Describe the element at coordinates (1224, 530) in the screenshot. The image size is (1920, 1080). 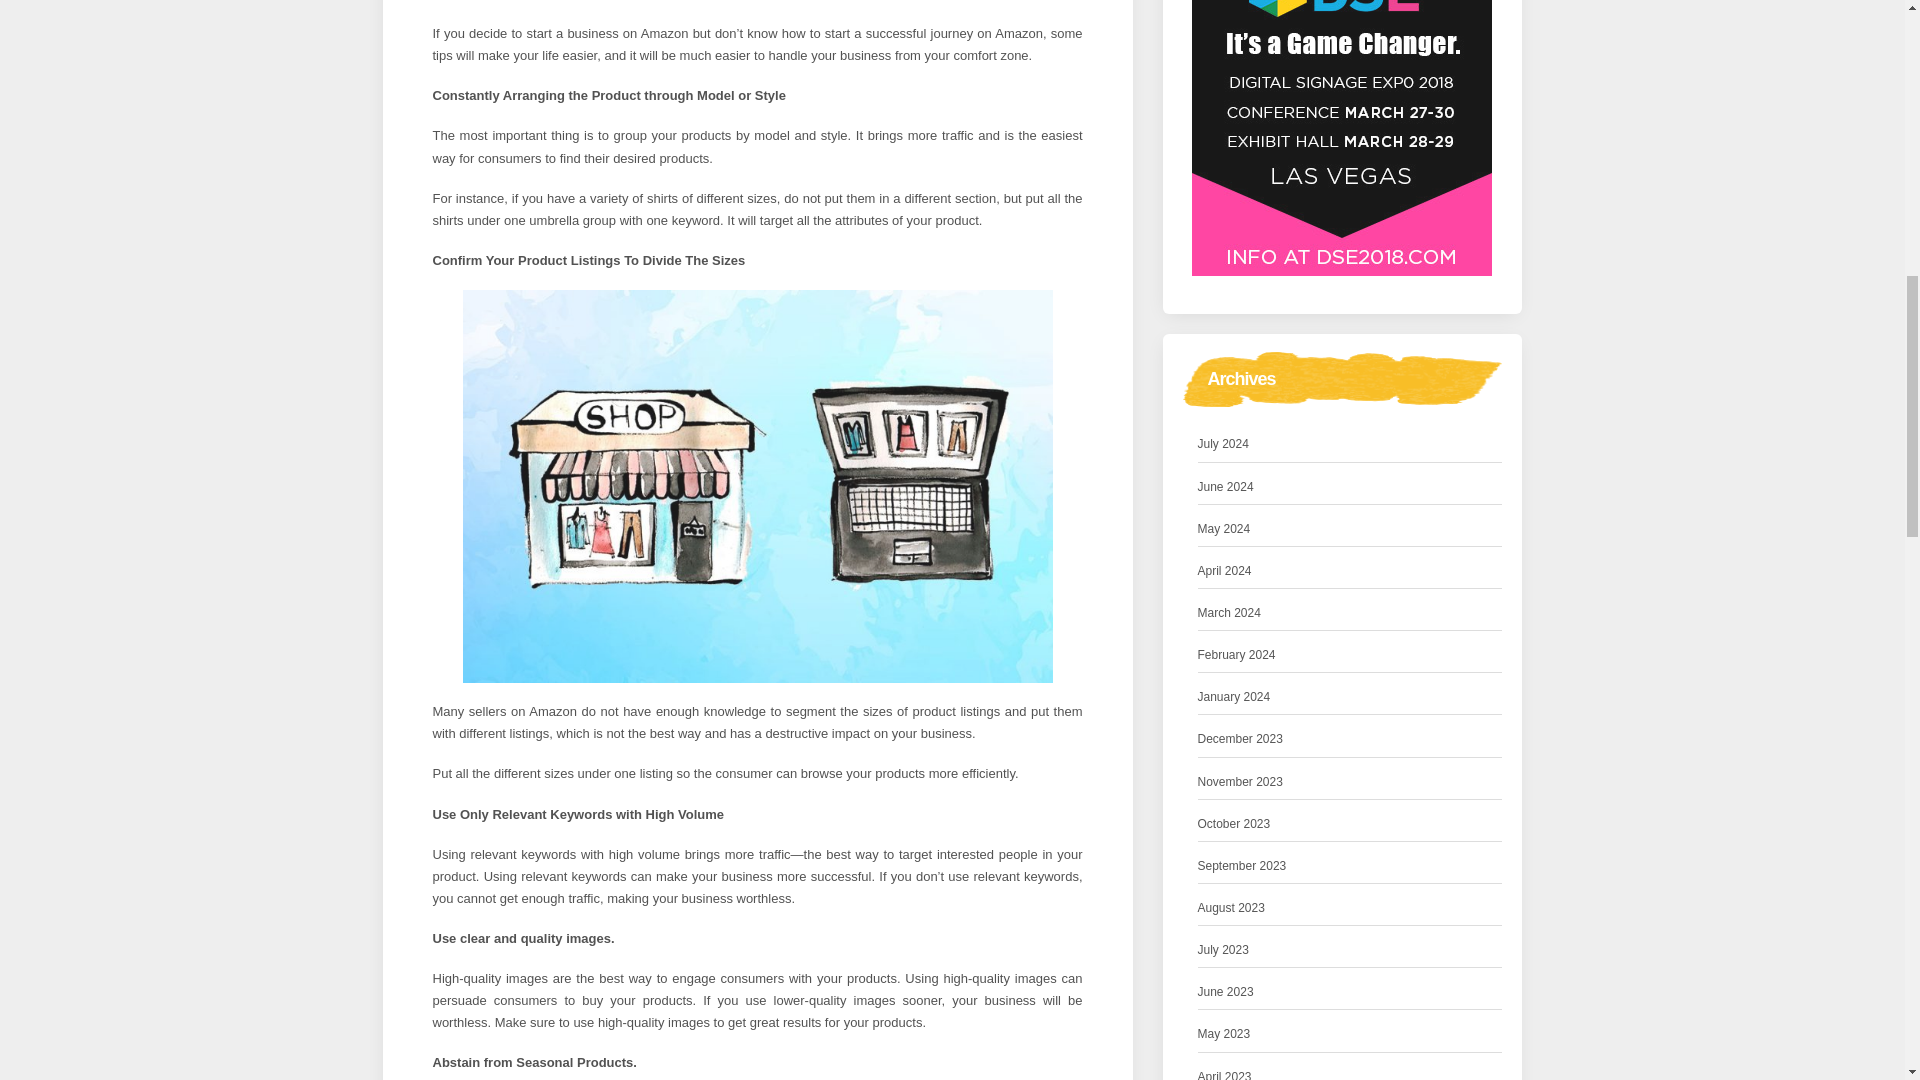
I see `May 2024` at that location.